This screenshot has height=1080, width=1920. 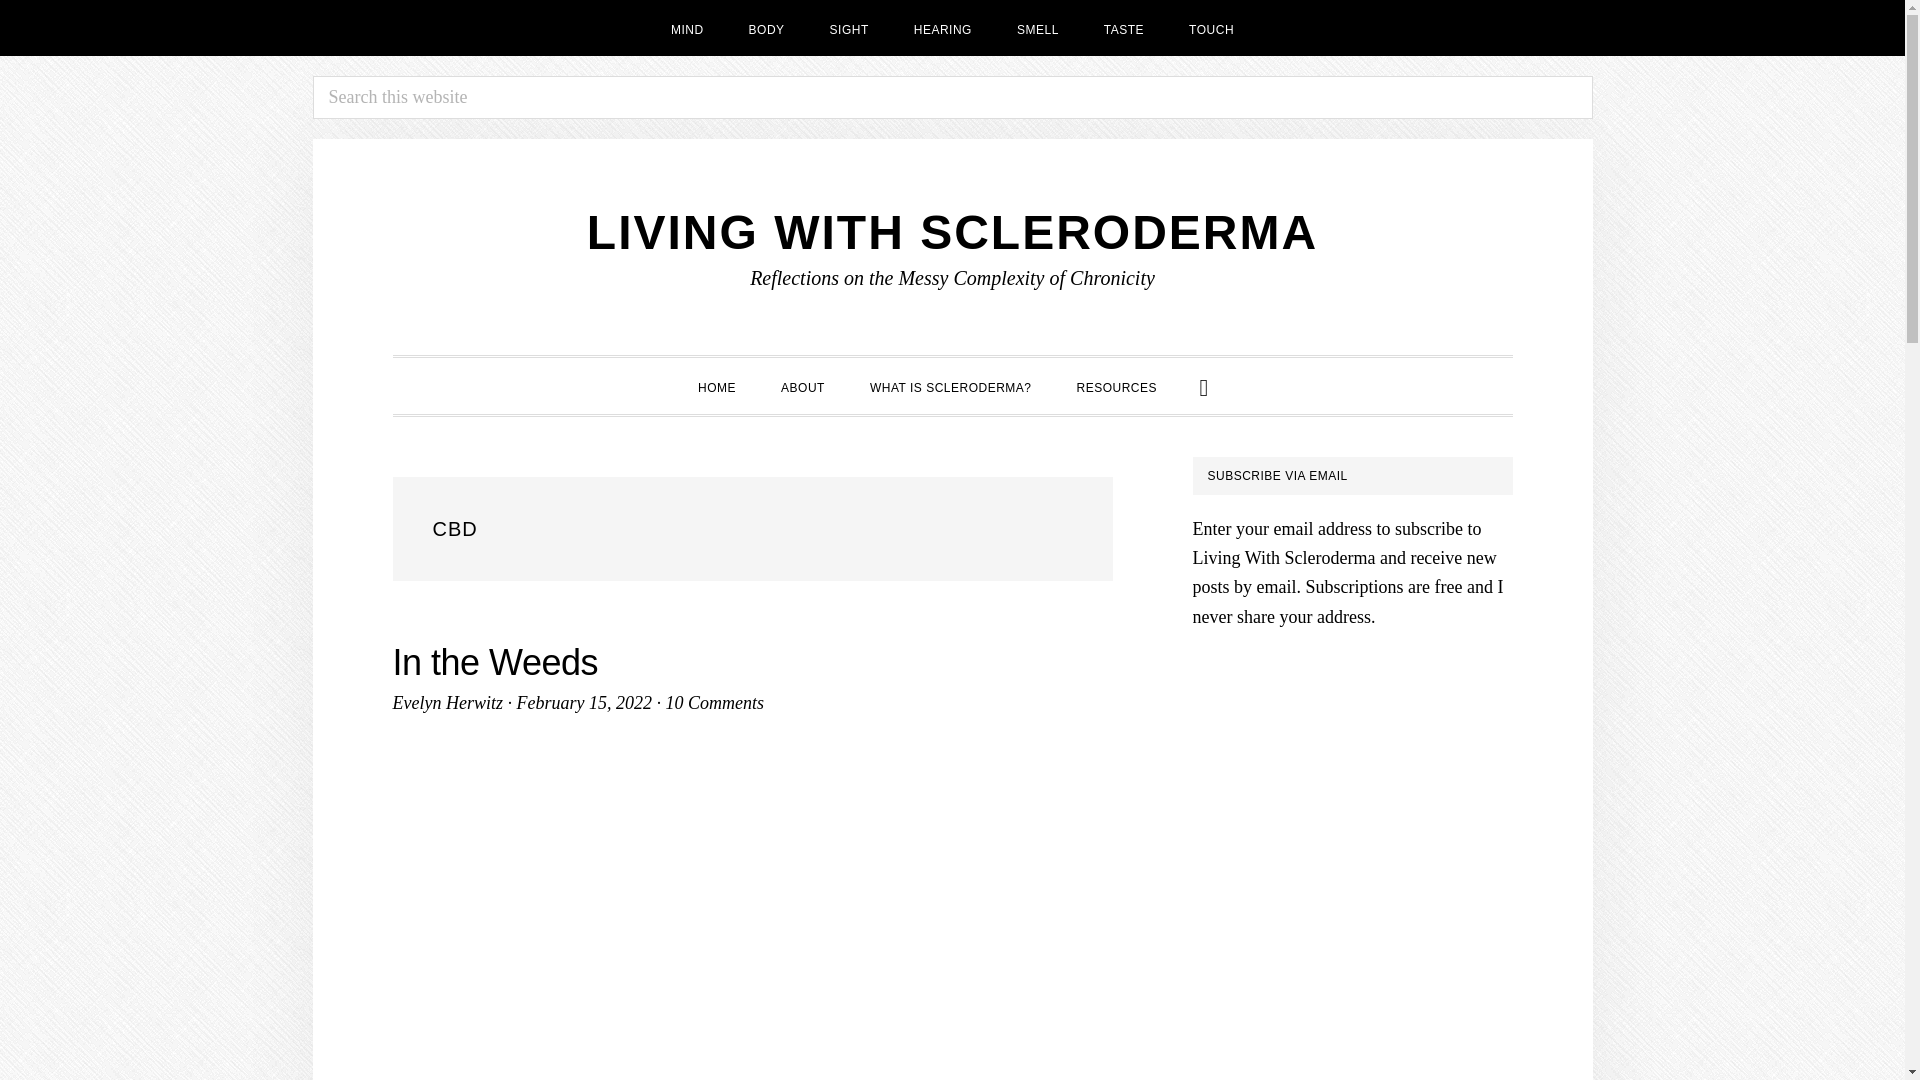 What do you see at coordinates (766, 28) in the screenshot?
I see `BODY` at bounding box center [766, 28].